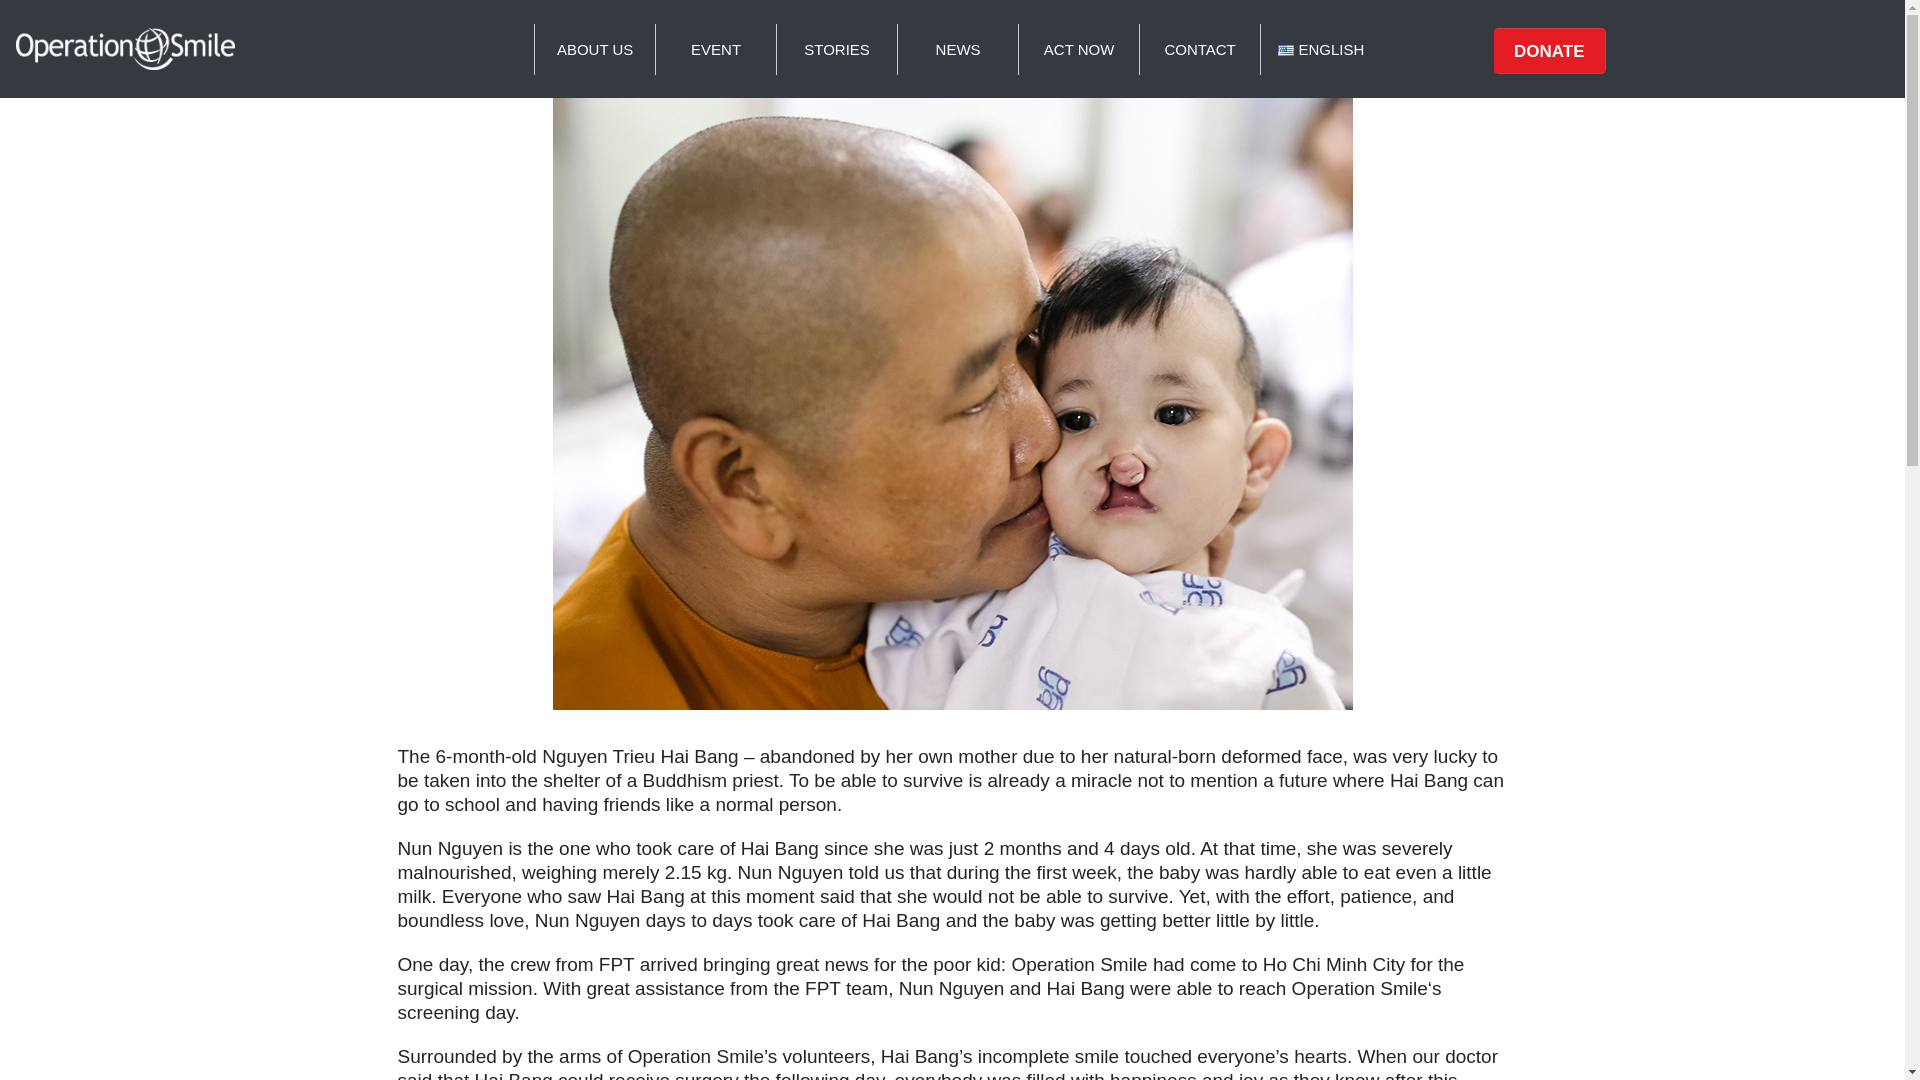 The width and height of the screenshot is (1920, 1080). I want to click on ABOUT US, so click(594, 48).